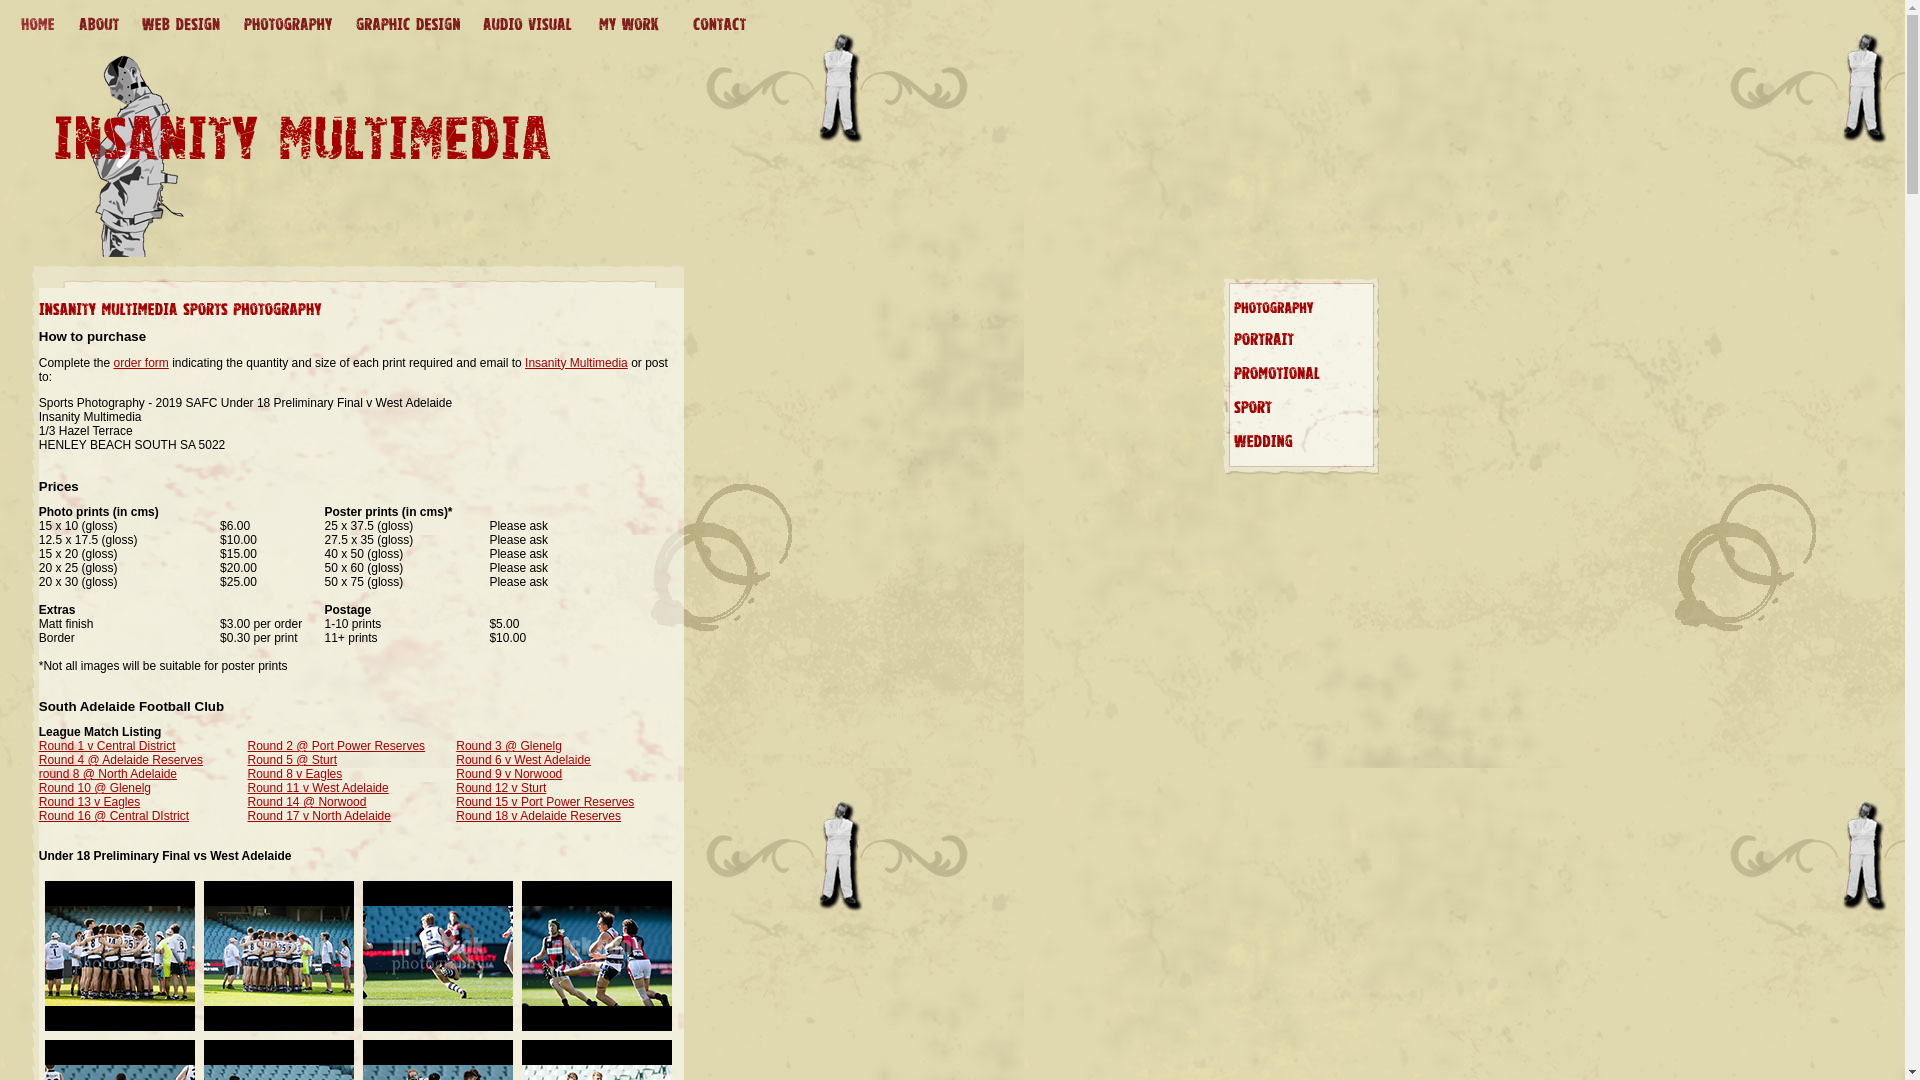  I want to click on Round 11 v West Adelaide, so click(318, 788).